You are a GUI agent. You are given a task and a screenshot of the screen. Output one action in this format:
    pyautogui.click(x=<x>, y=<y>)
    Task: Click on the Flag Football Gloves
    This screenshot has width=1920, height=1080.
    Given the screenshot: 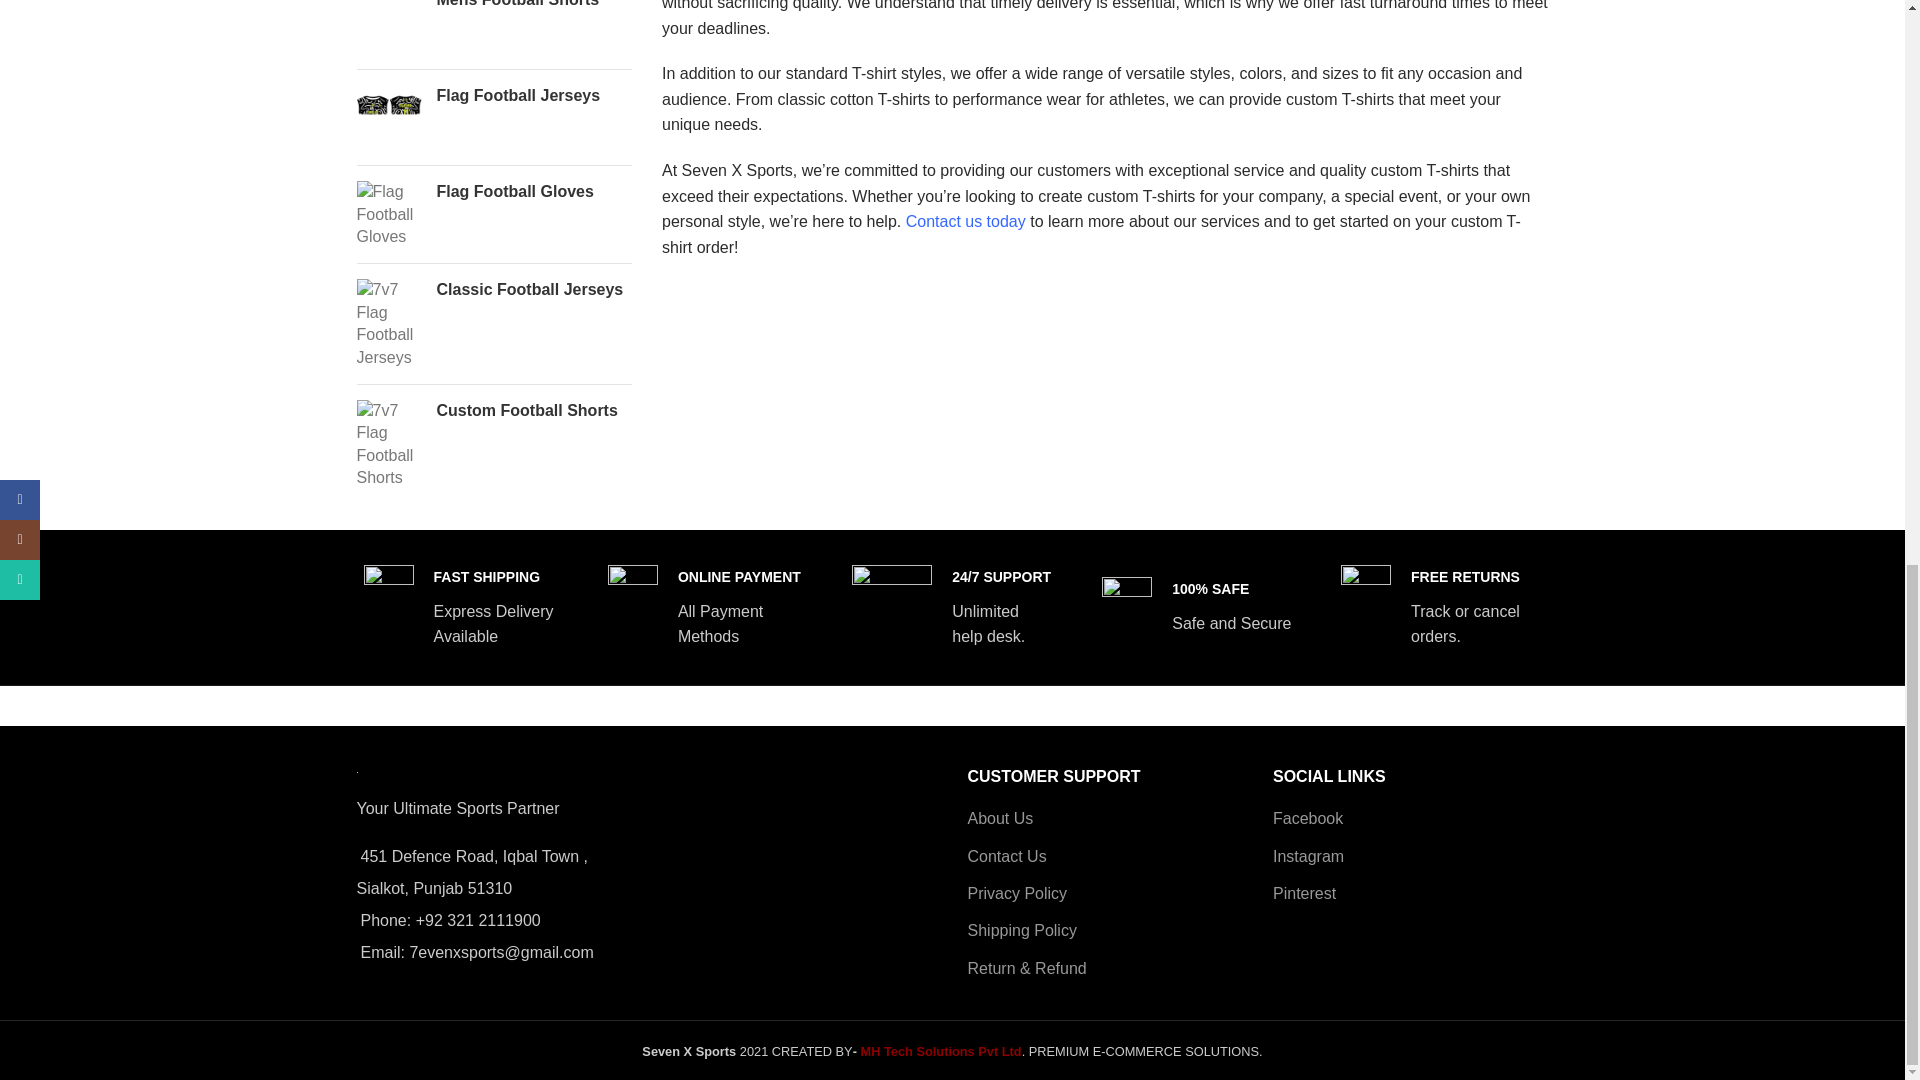 What is the action you would take?
    pyautogui.click(x=388, y=214)
    